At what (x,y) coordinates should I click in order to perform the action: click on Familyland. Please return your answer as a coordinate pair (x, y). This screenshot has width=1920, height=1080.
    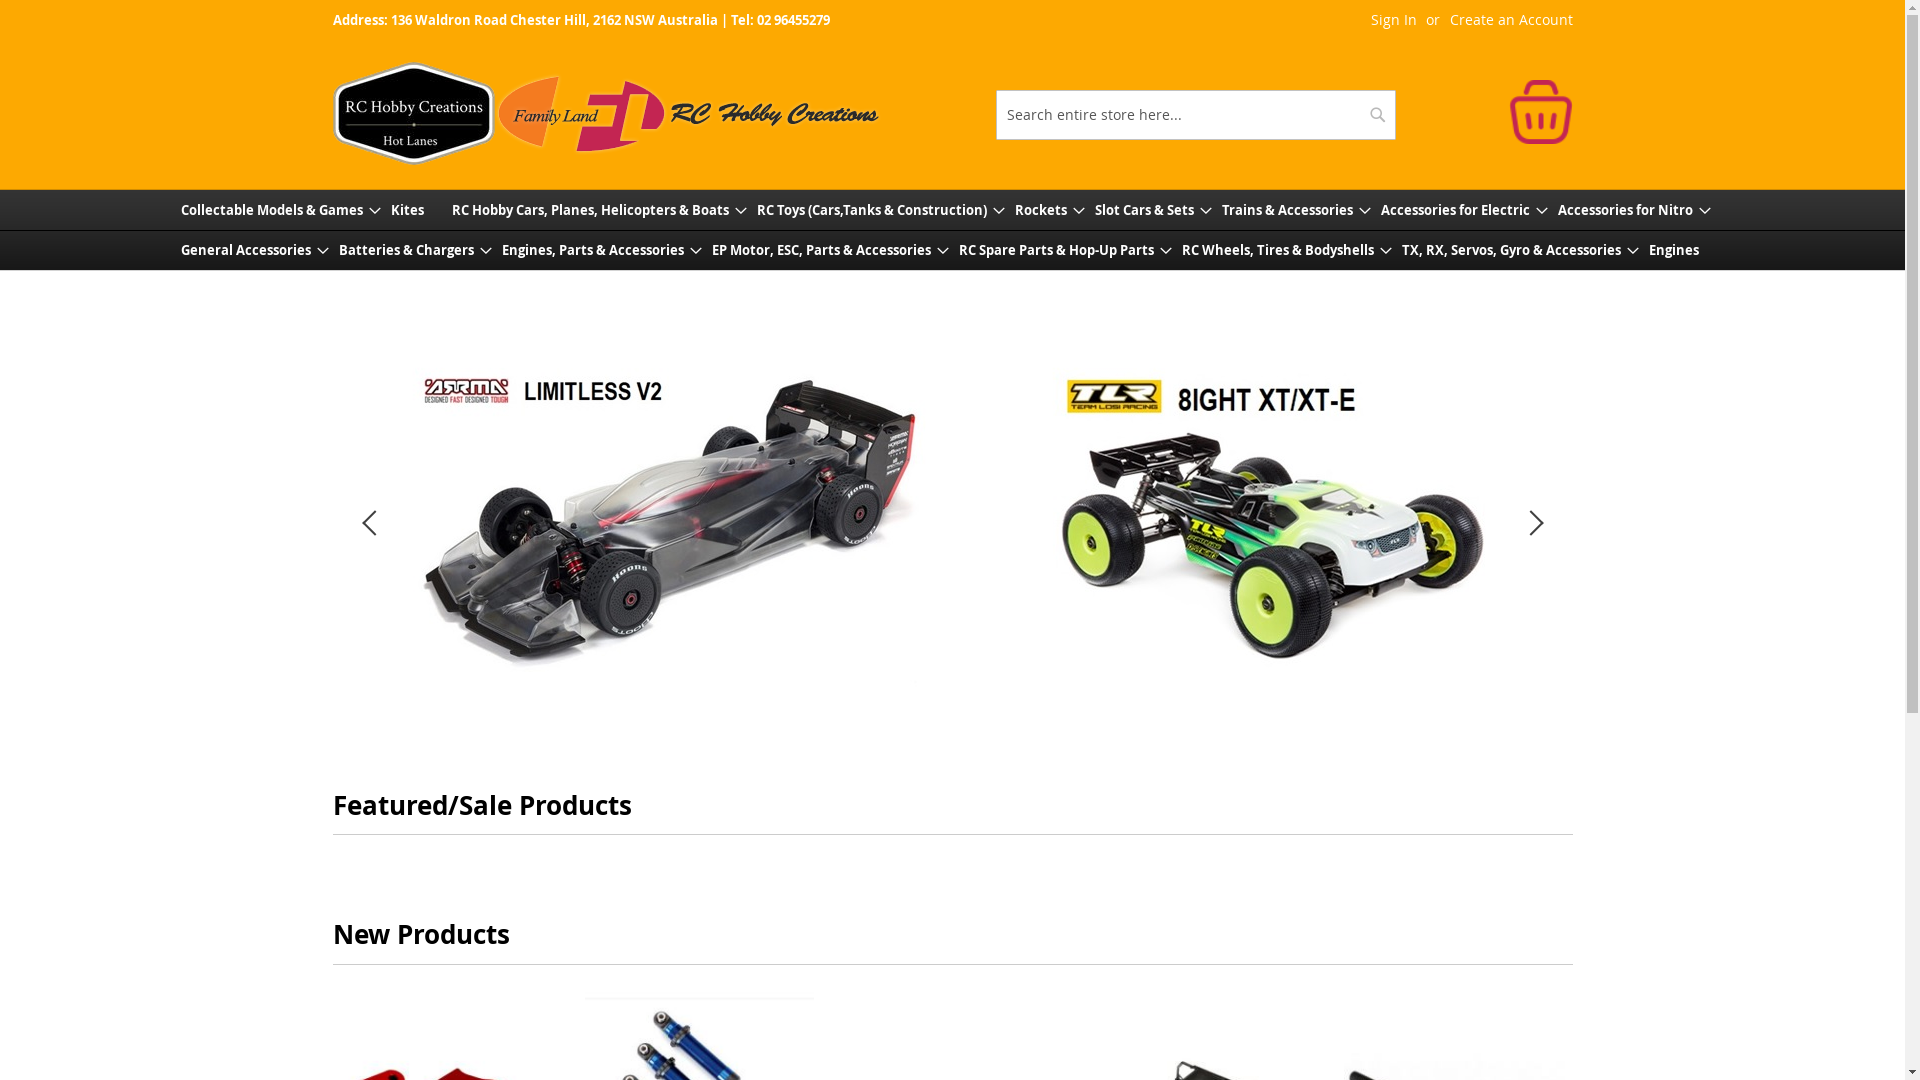
    Looking at the image, I should click on (606, 114).